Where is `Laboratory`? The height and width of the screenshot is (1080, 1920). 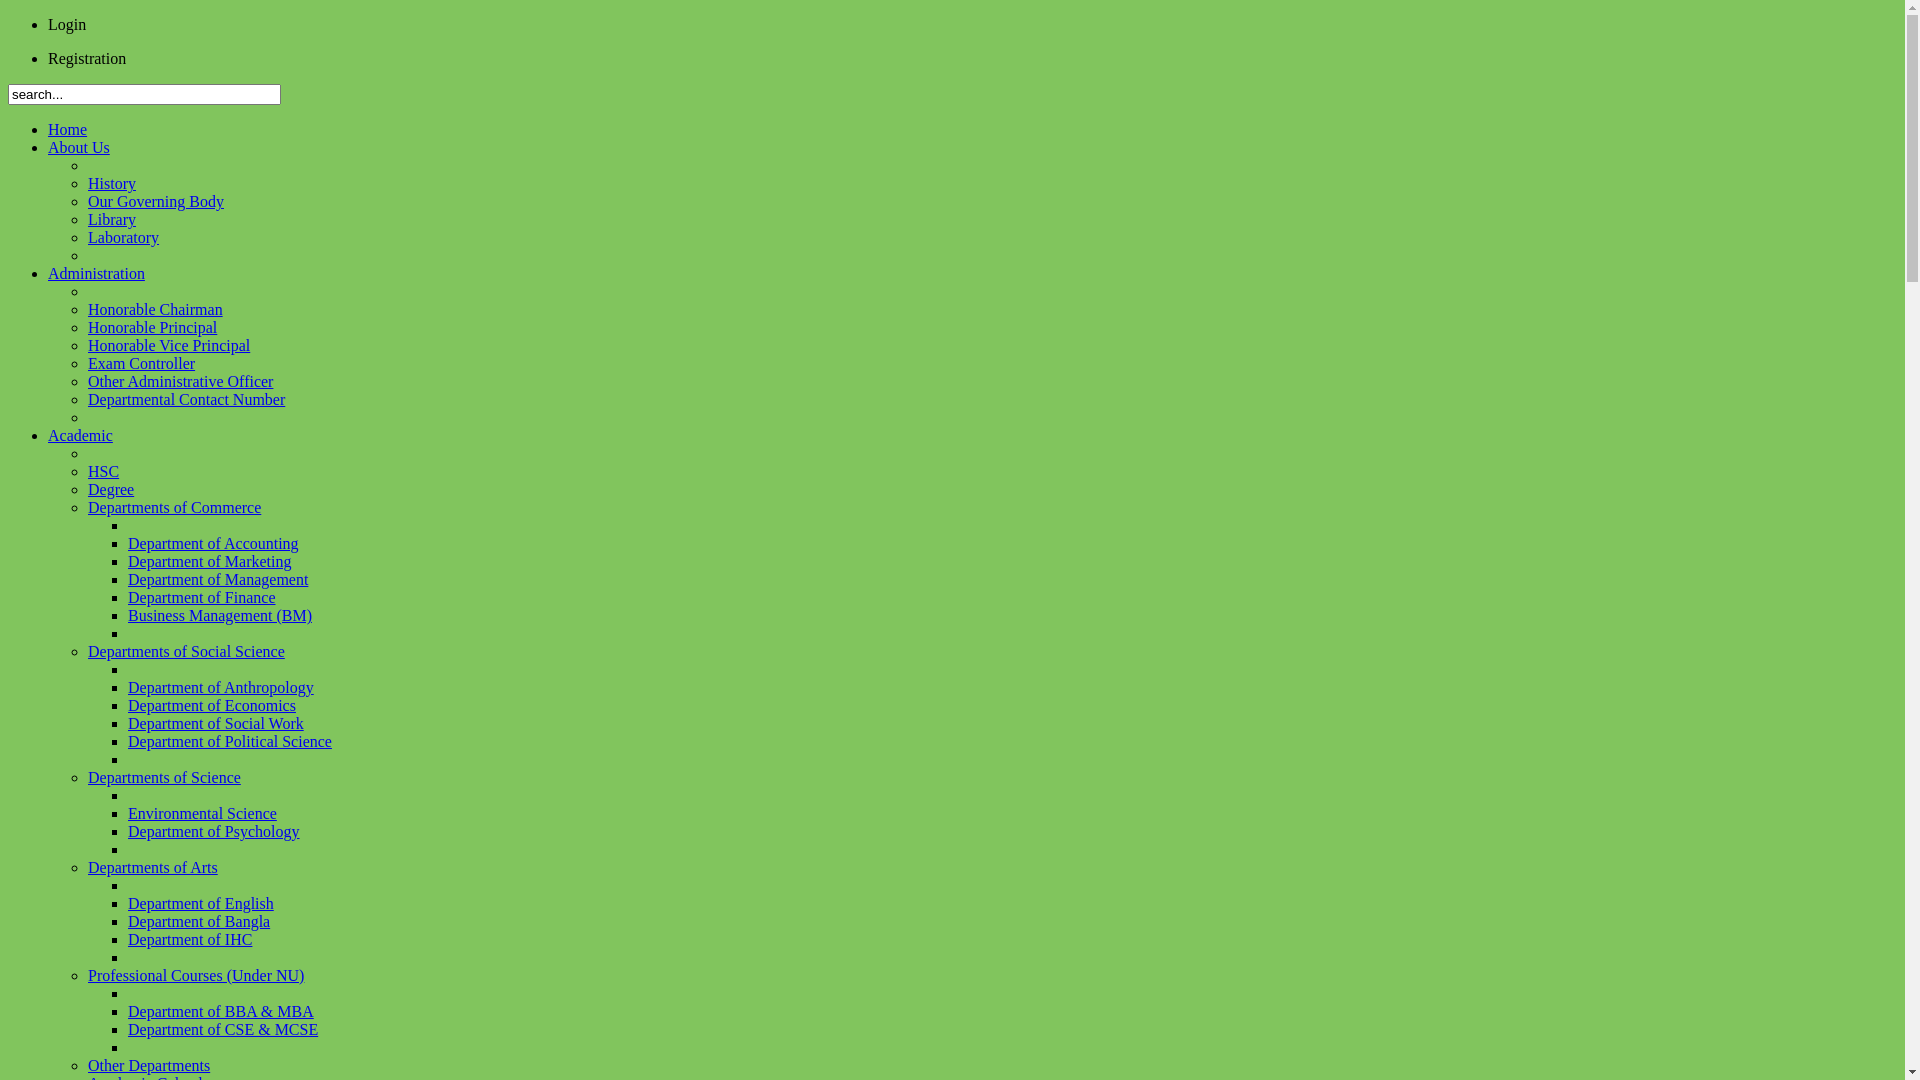 Laboratory is located at coordinates (124, 238).